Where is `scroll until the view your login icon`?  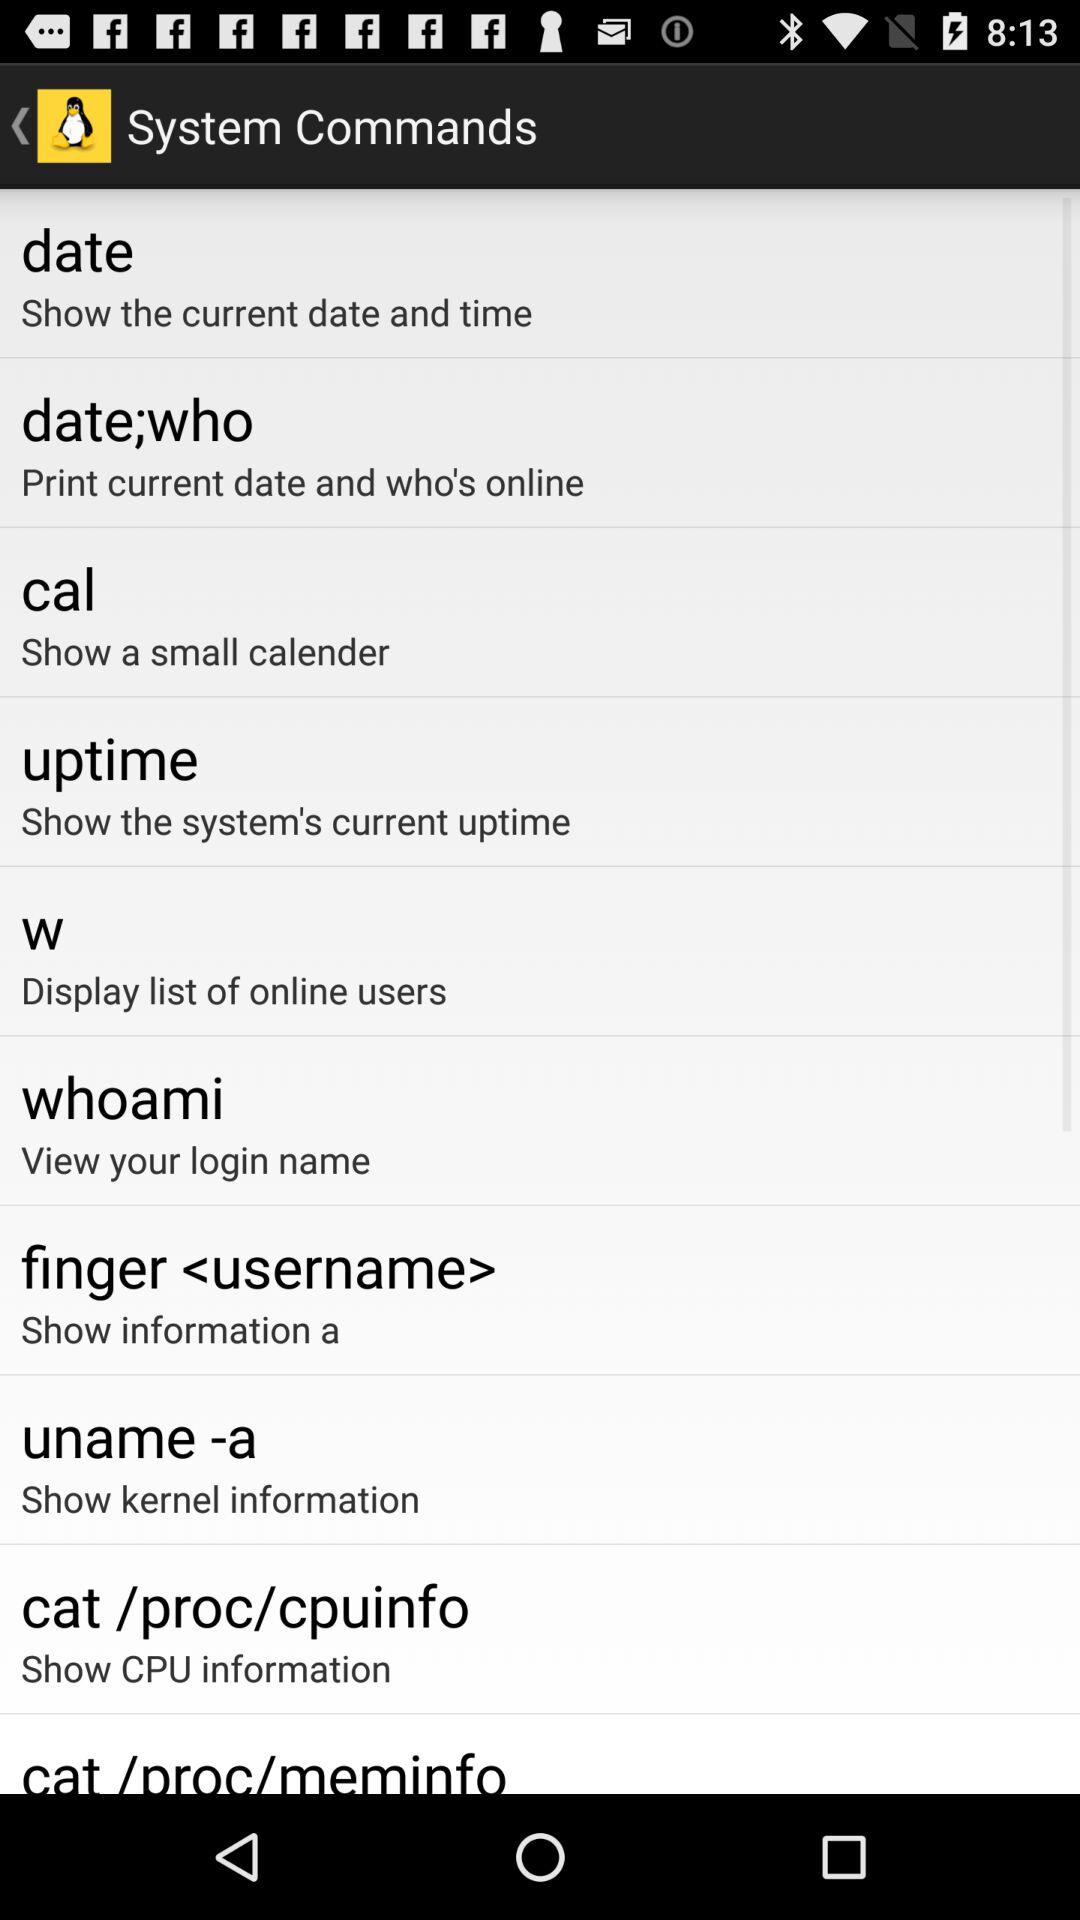
scroll until the view your login icon is located at coordinates (540, 1159).